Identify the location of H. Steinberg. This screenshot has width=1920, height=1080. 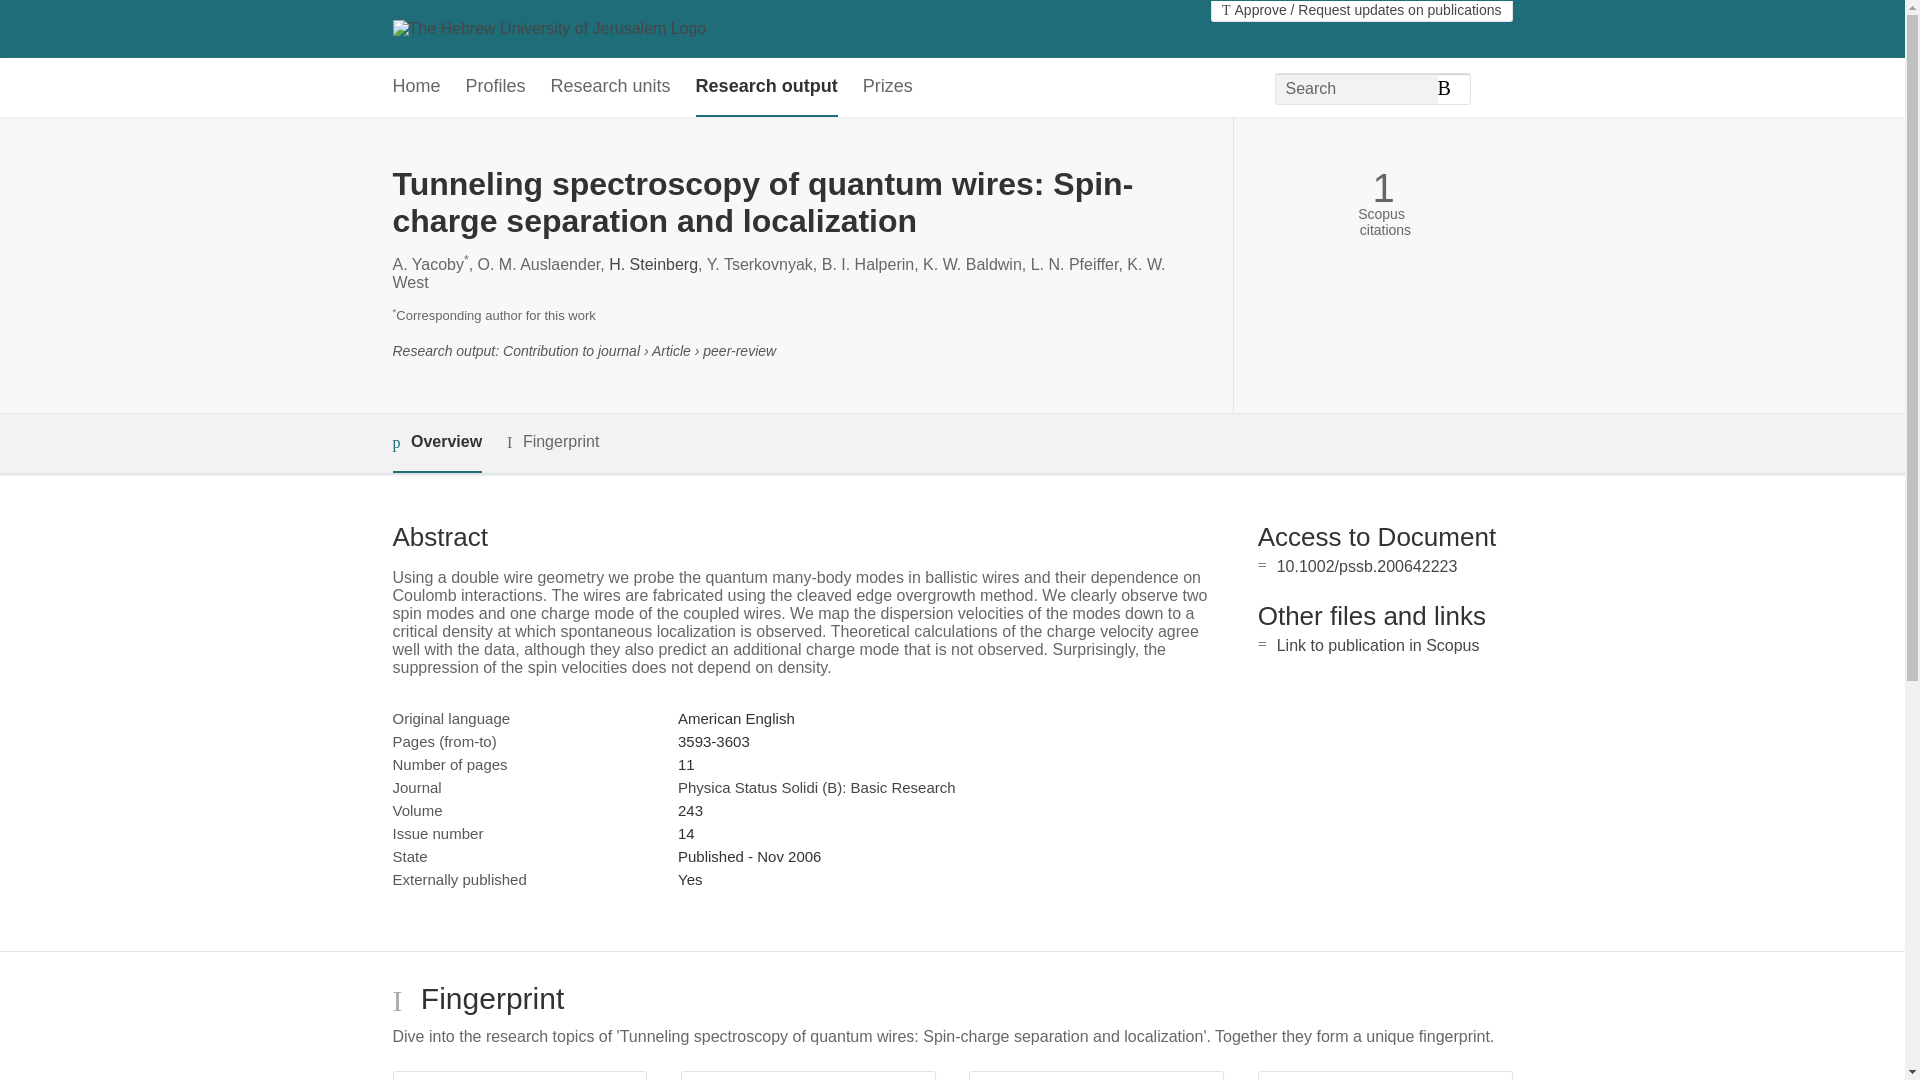
(653, 264).